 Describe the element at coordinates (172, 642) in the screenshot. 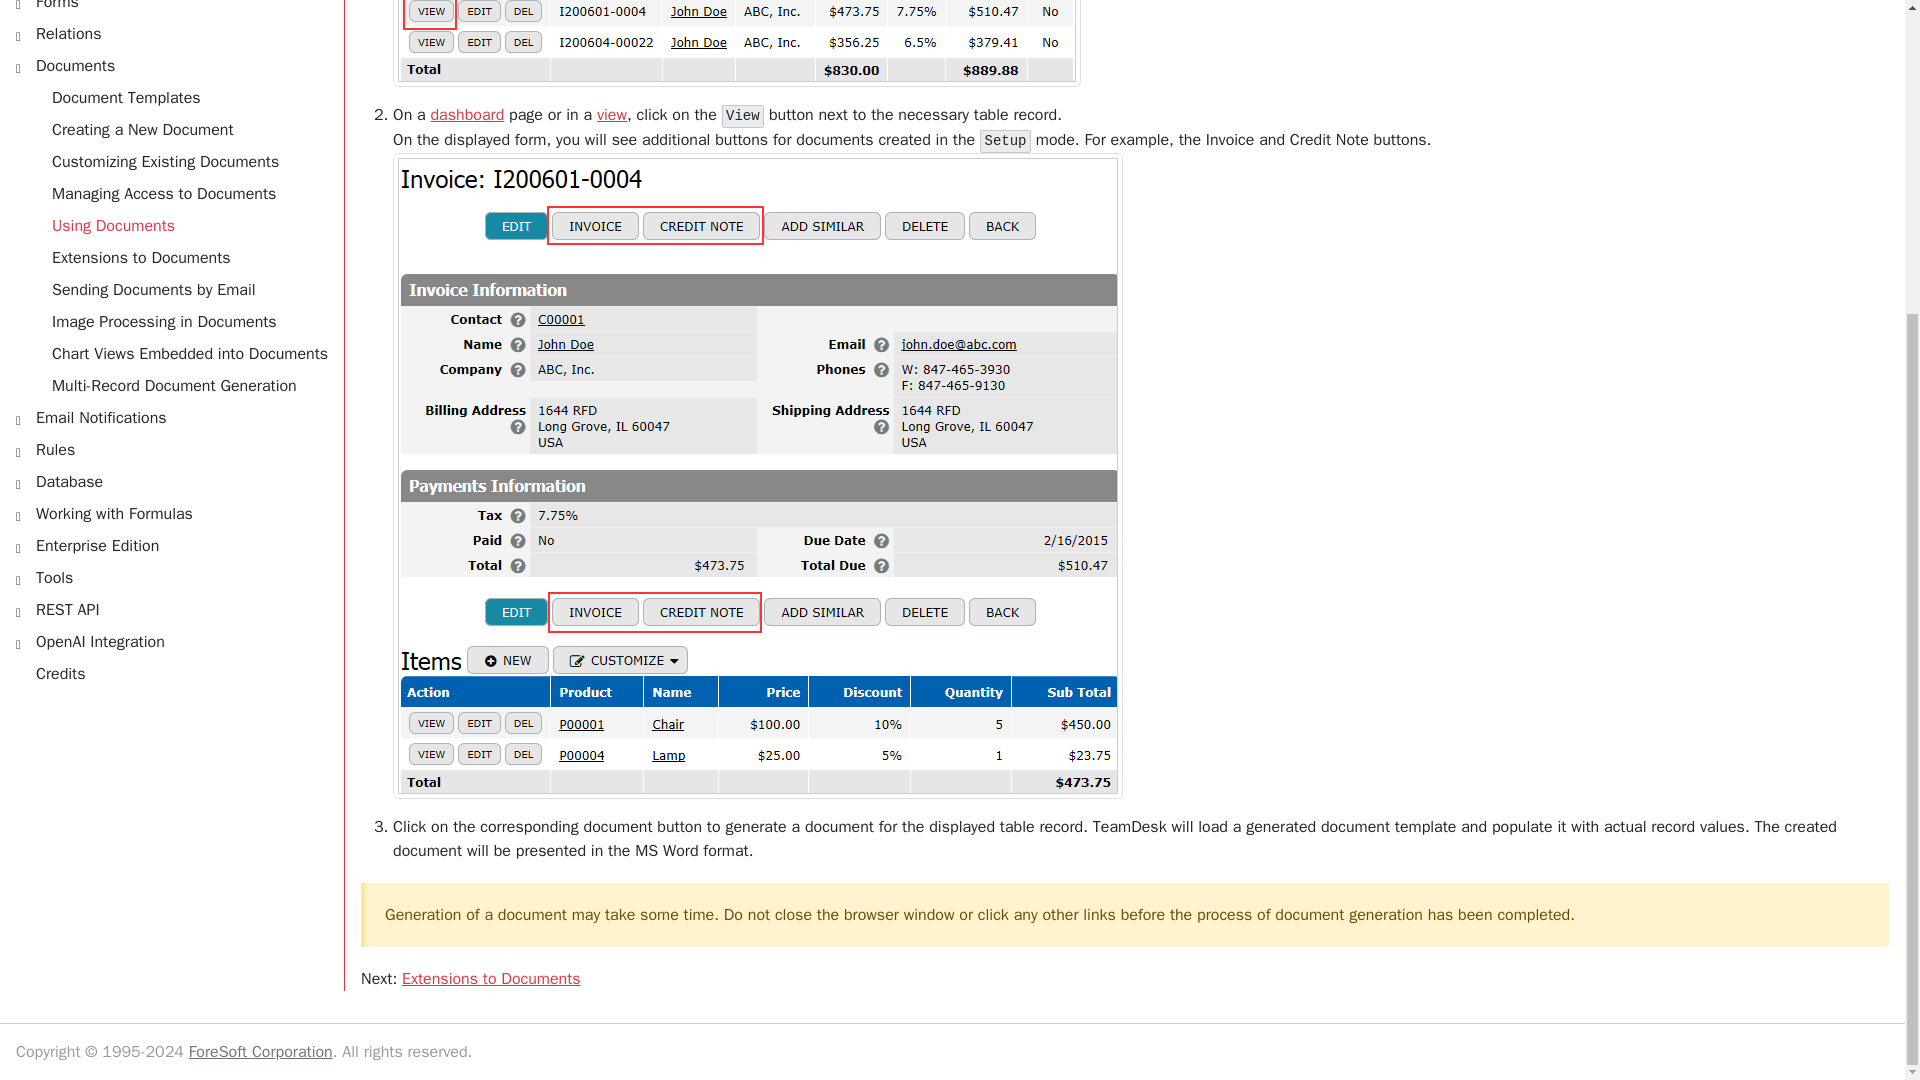

I see `OpenAI Integration` at that location.